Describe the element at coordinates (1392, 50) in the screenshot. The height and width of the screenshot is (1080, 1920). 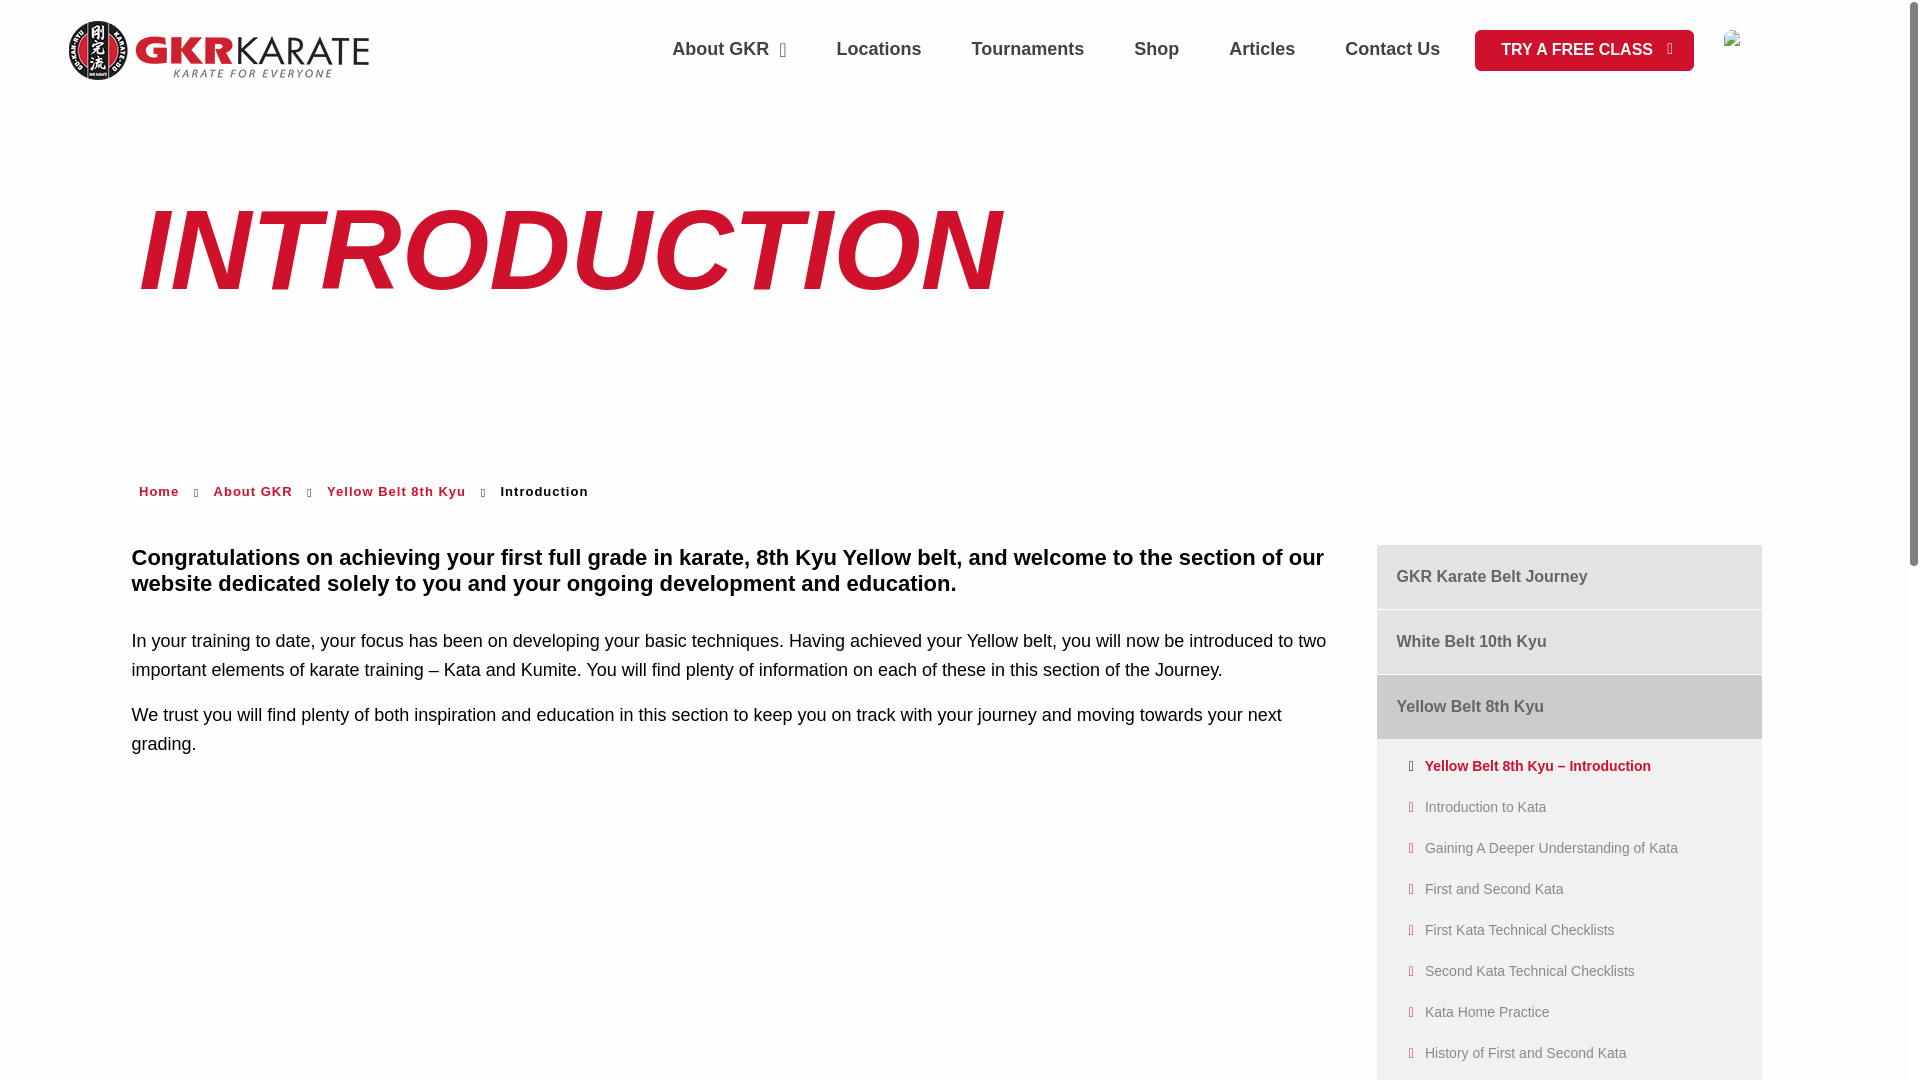
I see `Contact Us` at that location.